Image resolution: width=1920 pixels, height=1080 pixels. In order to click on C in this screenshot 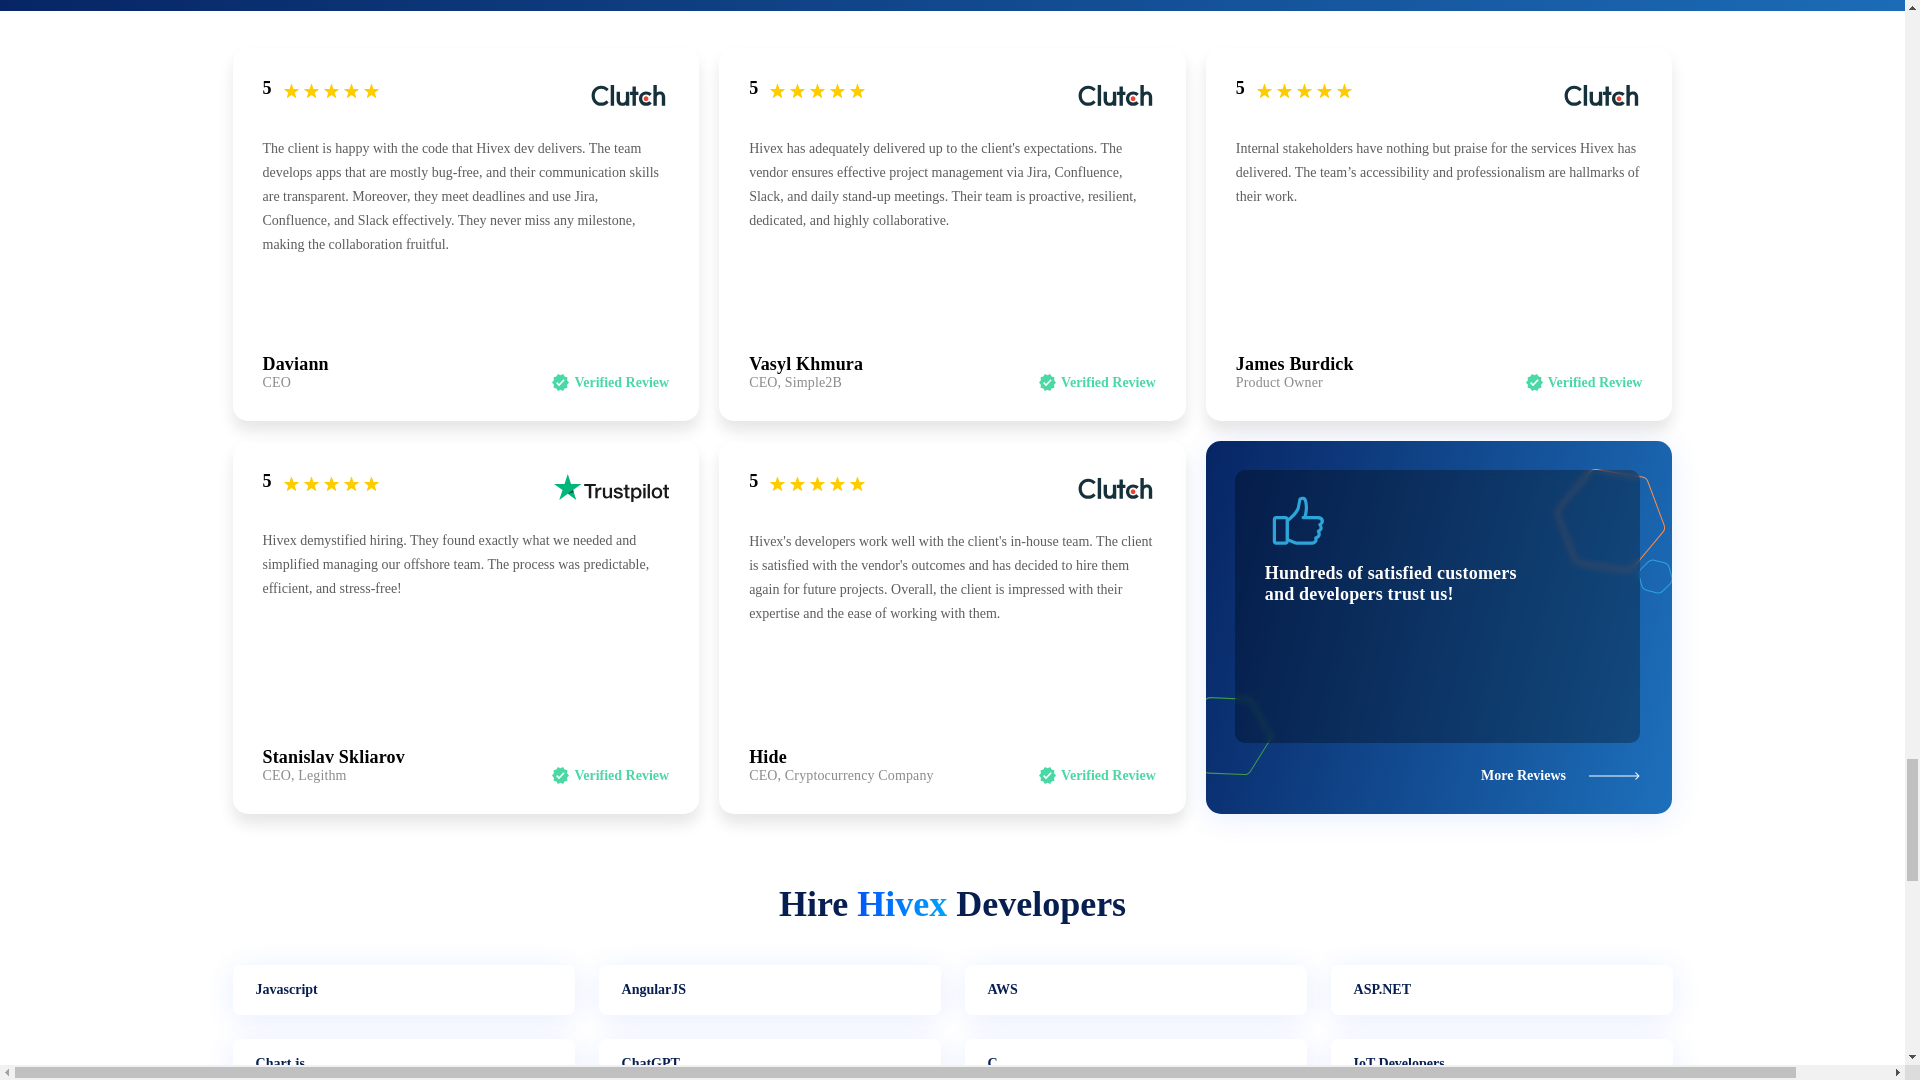, I will do `click(1134, 1059)`.